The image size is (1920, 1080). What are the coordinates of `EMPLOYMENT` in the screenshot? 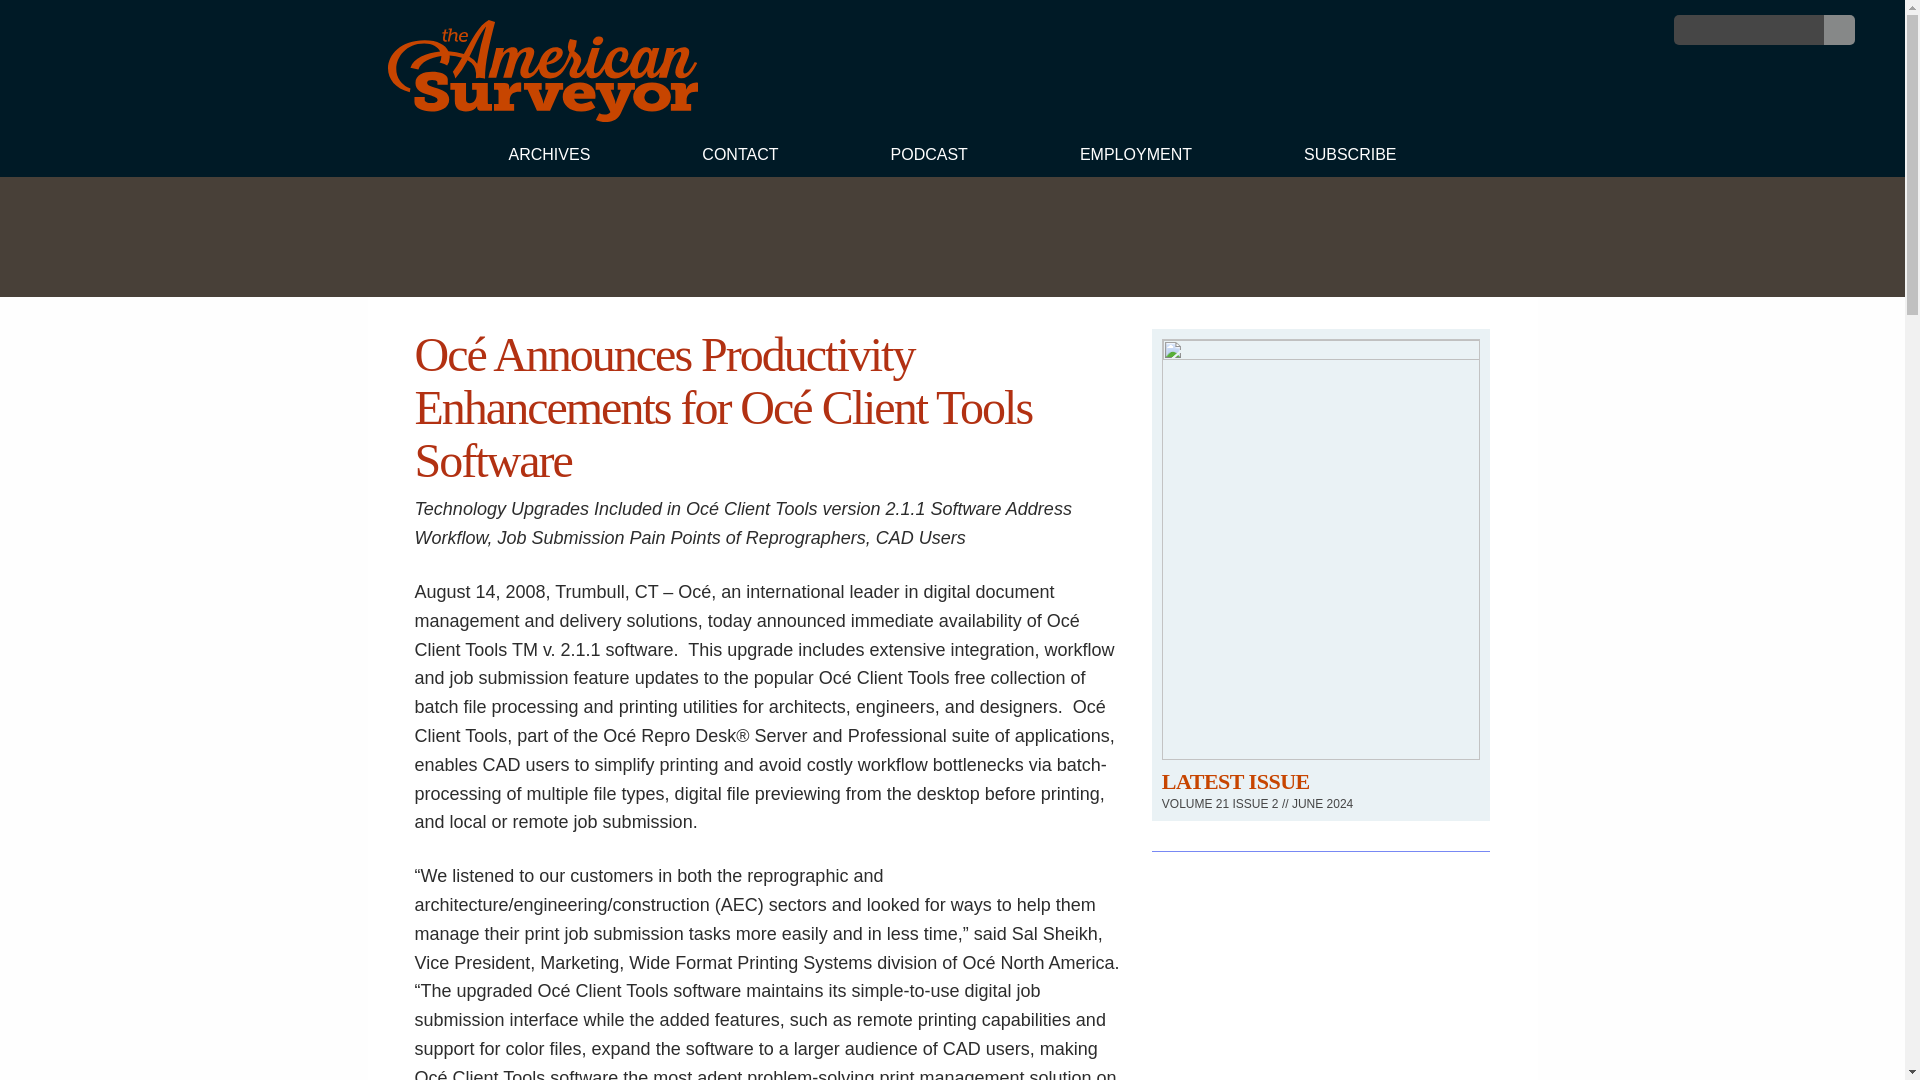 It's located at (1136, 157).